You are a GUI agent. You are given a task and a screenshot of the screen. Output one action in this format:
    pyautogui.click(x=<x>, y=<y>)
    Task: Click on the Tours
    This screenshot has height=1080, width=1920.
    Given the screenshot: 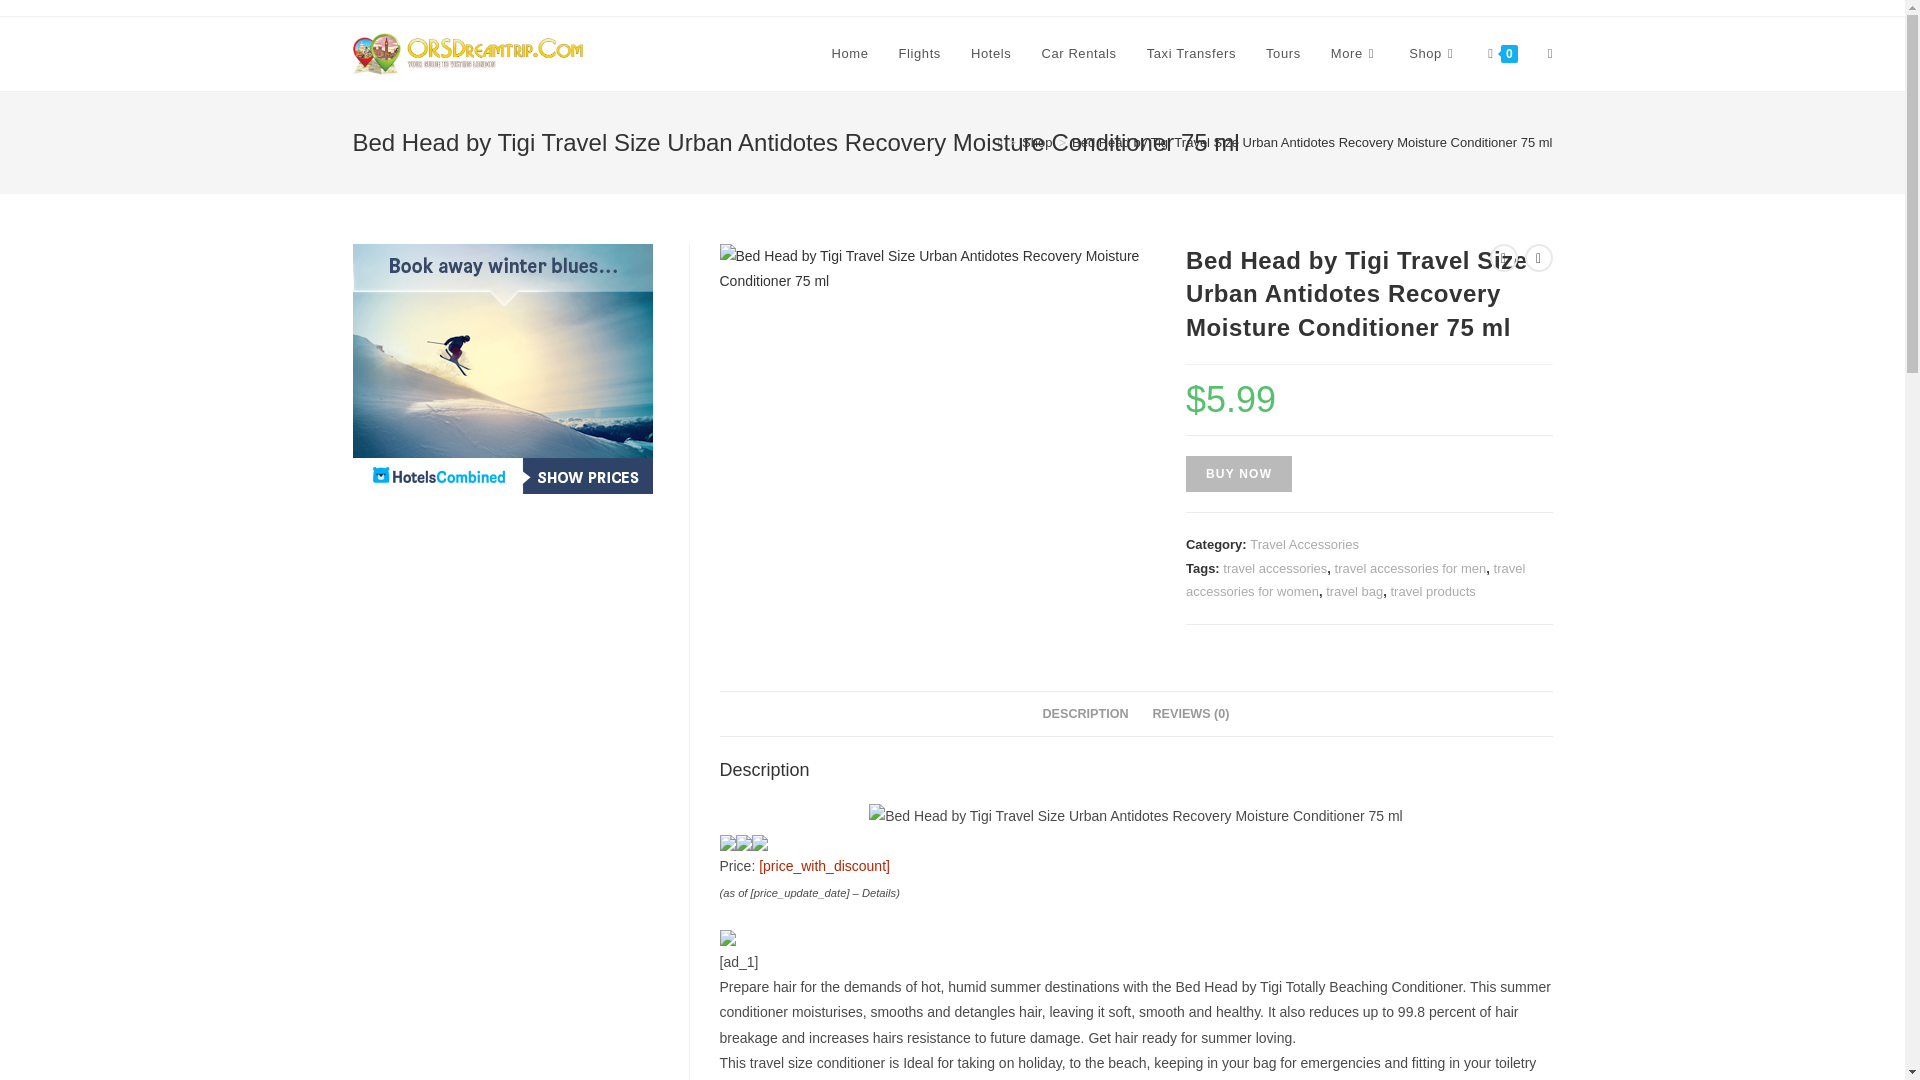 What is the action you would take?
    pyautogui.click(x=1283, y=54)
    